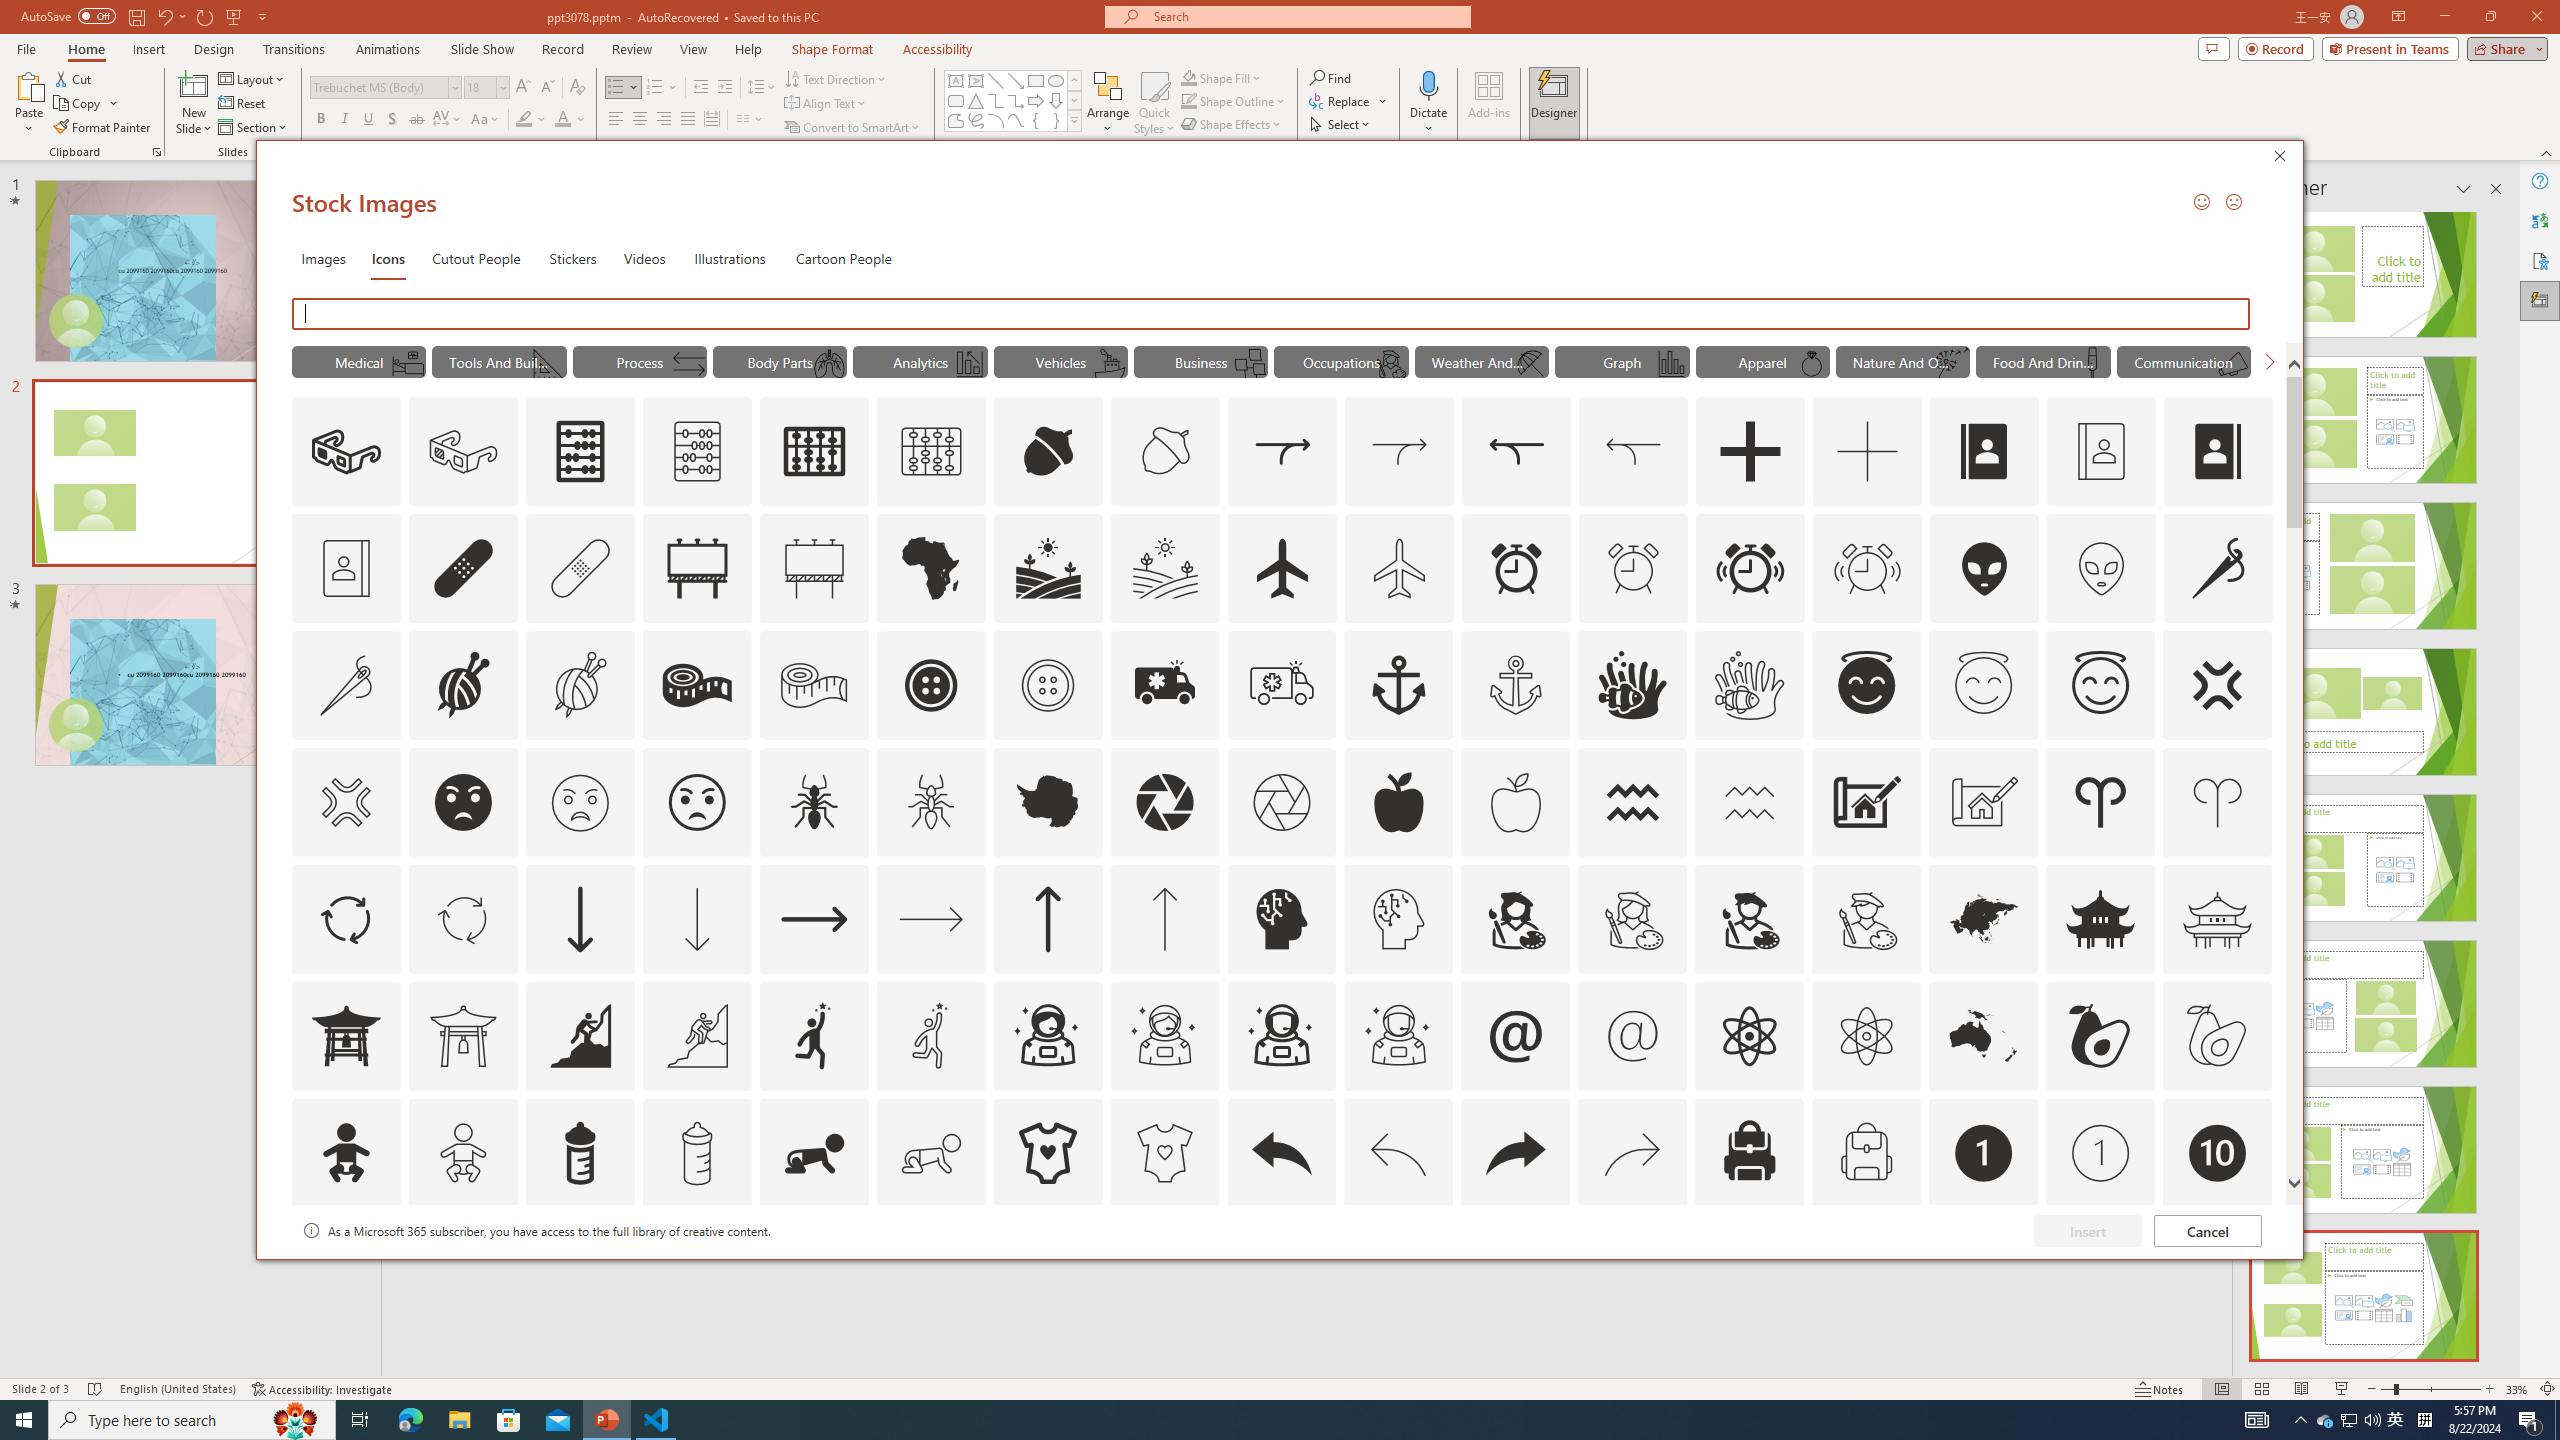  Describe the element at coordinates (1866, 918) in the screenshot. I see `AutomationID: Icons_ArtistMale_M` at that location.